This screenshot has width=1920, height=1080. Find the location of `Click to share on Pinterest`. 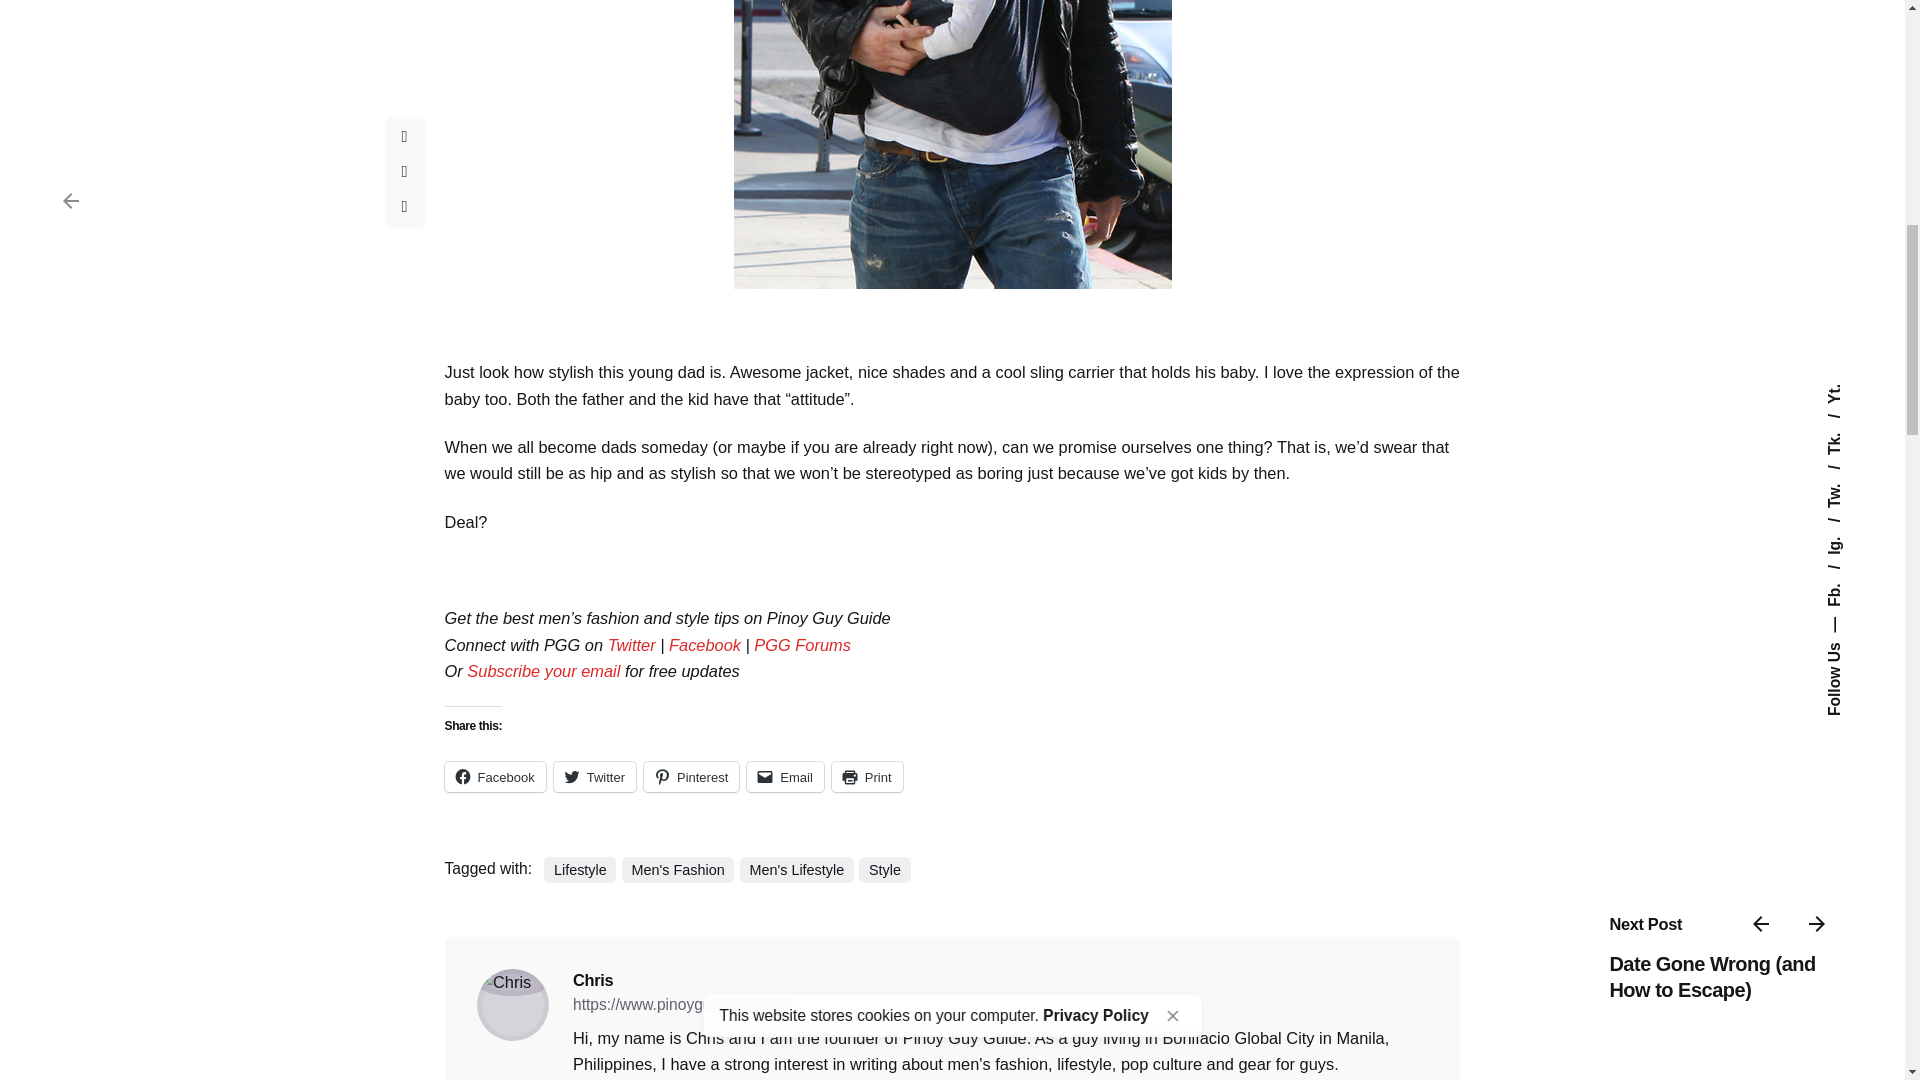

Click to share on Pinterest is located at coordinates (691, 776).